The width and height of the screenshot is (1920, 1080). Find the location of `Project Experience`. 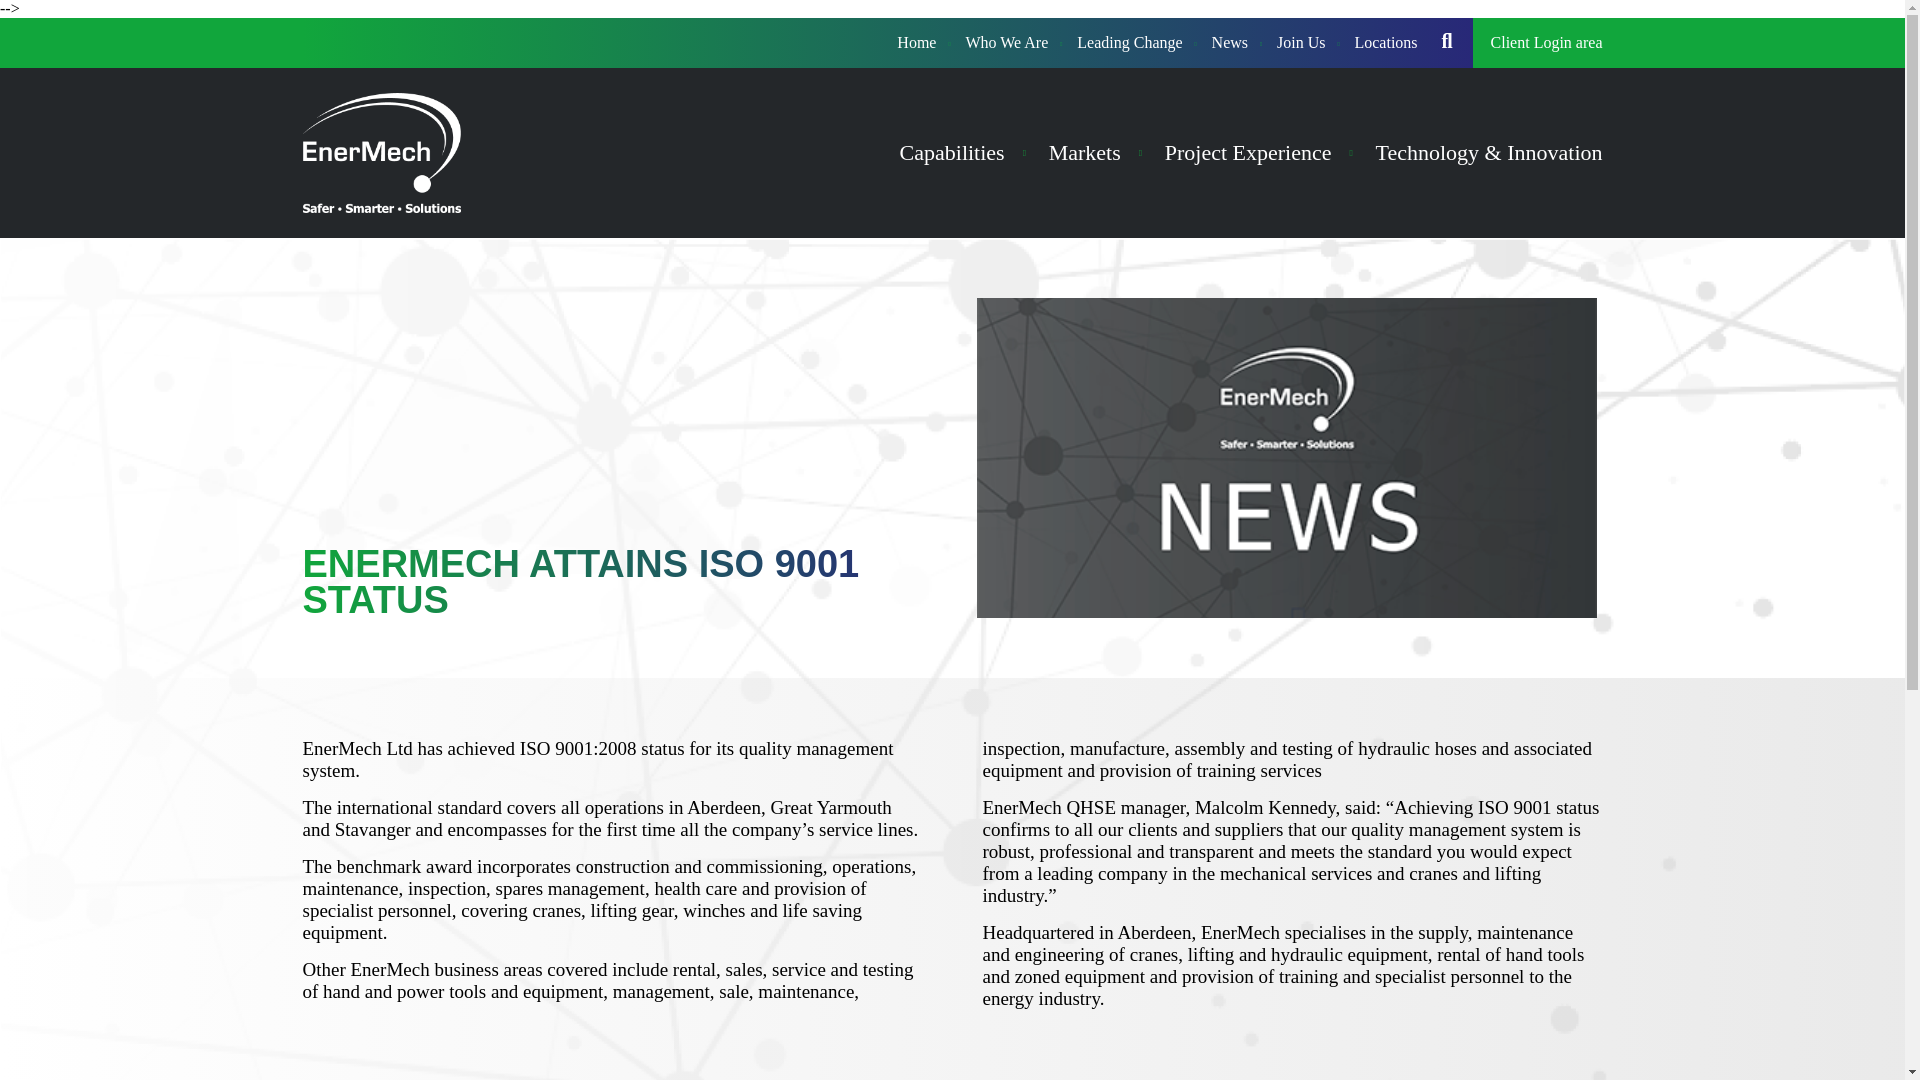

Project Experience is located at coordinates (1248, 152).